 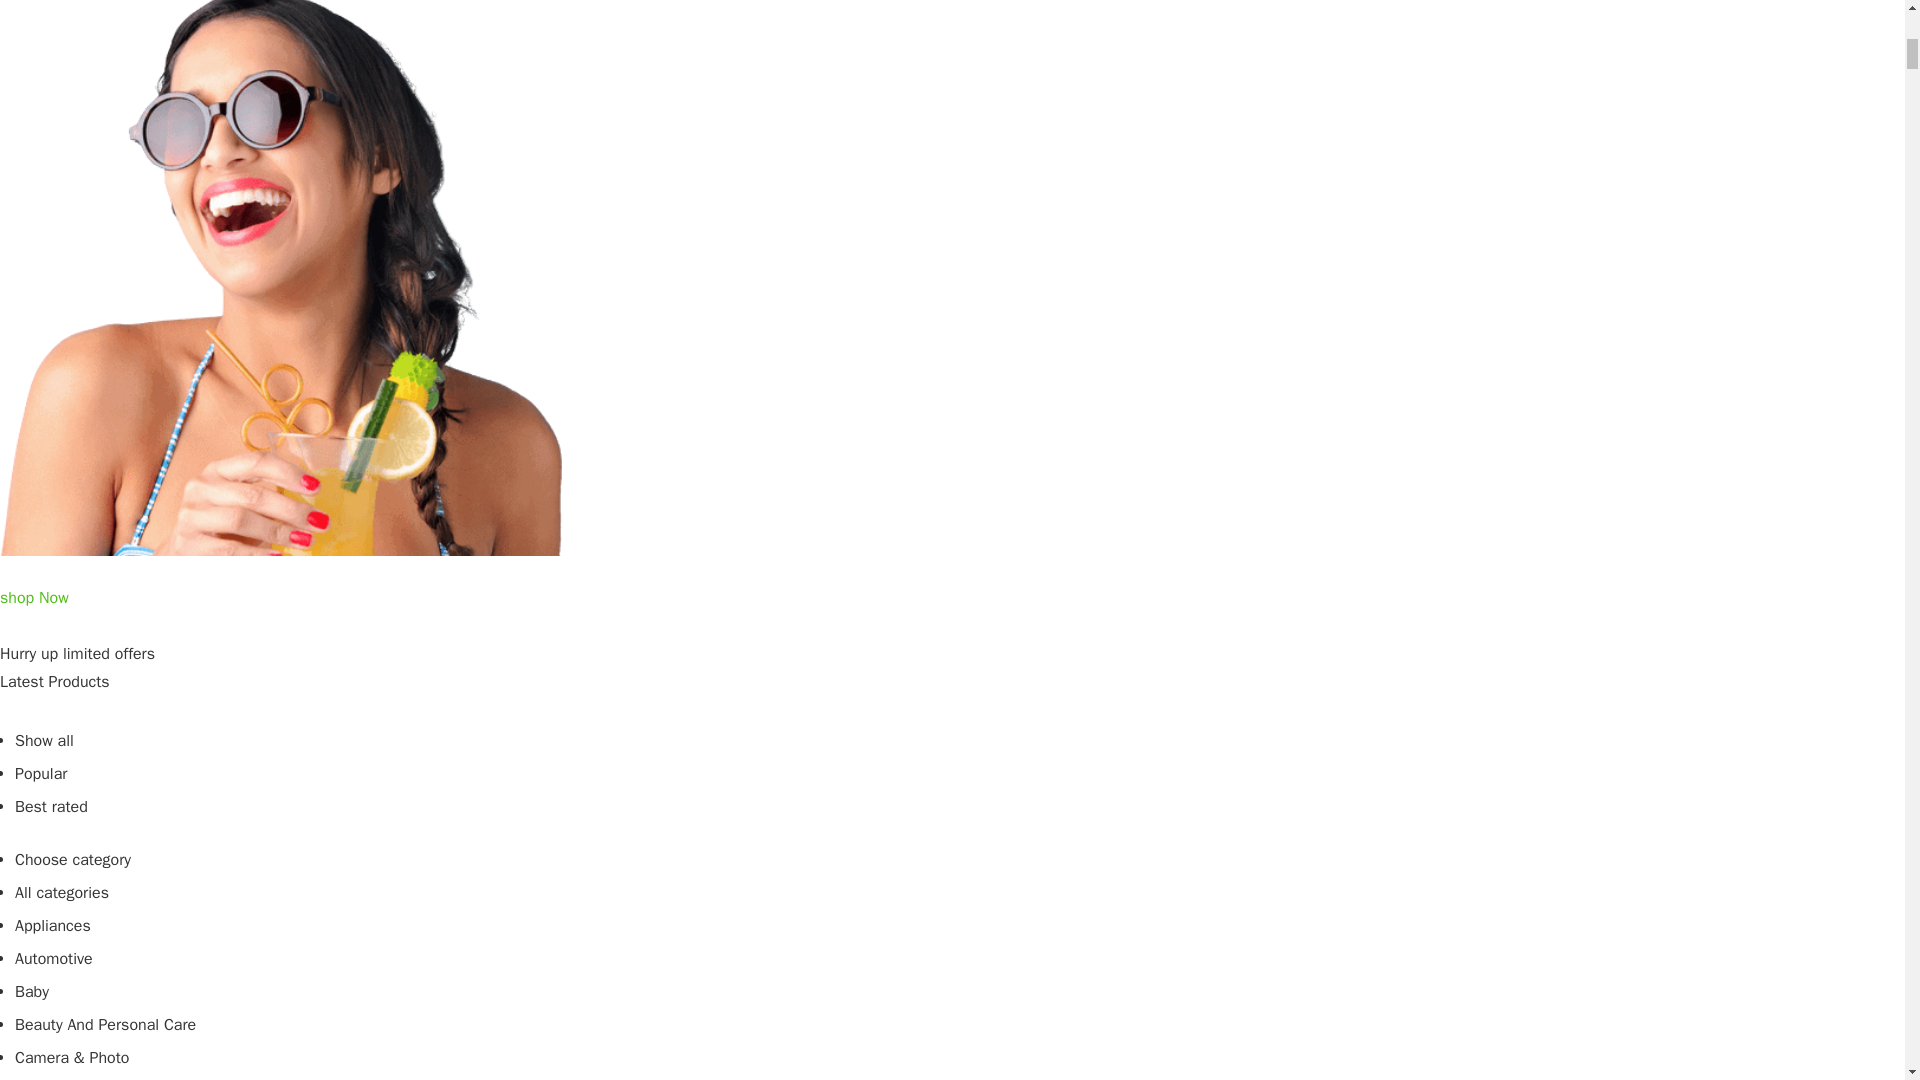 I want to click on shop Now, so click(x=34, y=612).